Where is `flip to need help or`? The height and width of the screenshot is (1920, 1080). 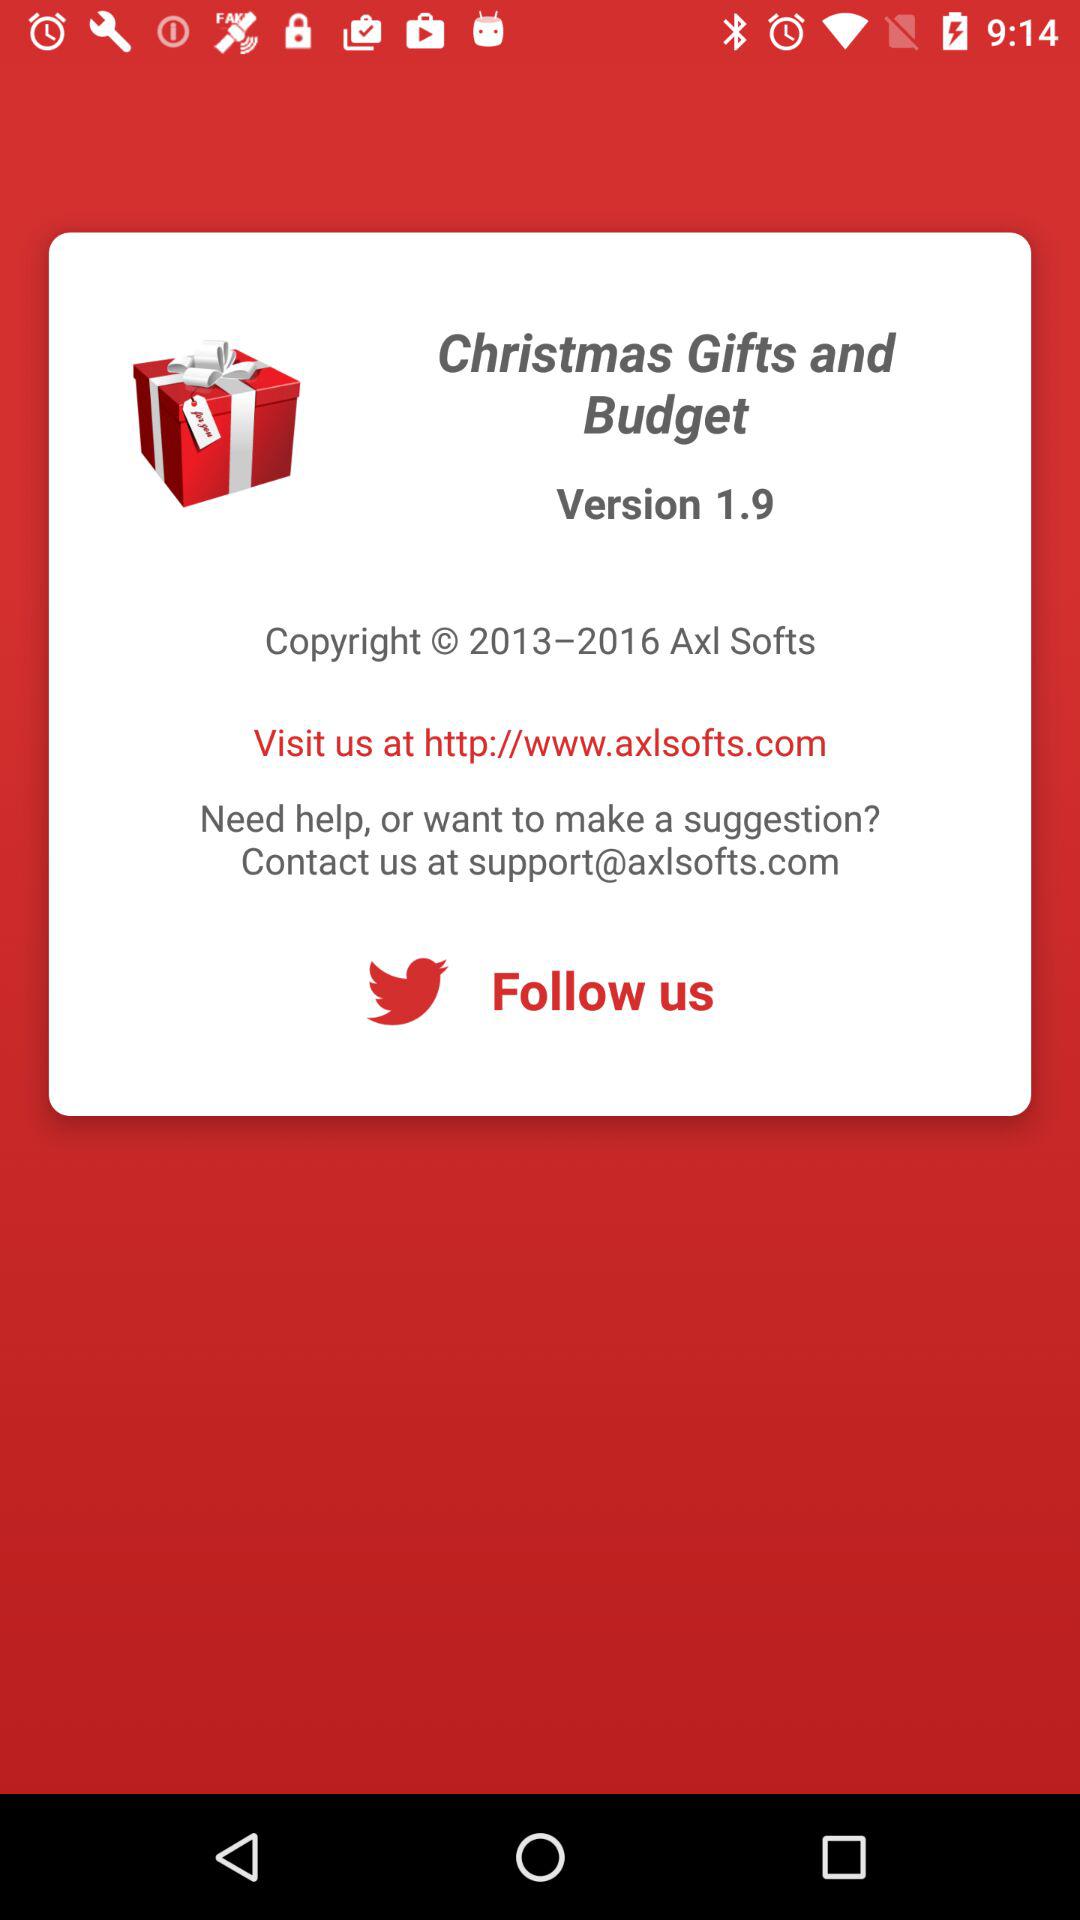 flip to need help or is located at coordinates (540, 838).